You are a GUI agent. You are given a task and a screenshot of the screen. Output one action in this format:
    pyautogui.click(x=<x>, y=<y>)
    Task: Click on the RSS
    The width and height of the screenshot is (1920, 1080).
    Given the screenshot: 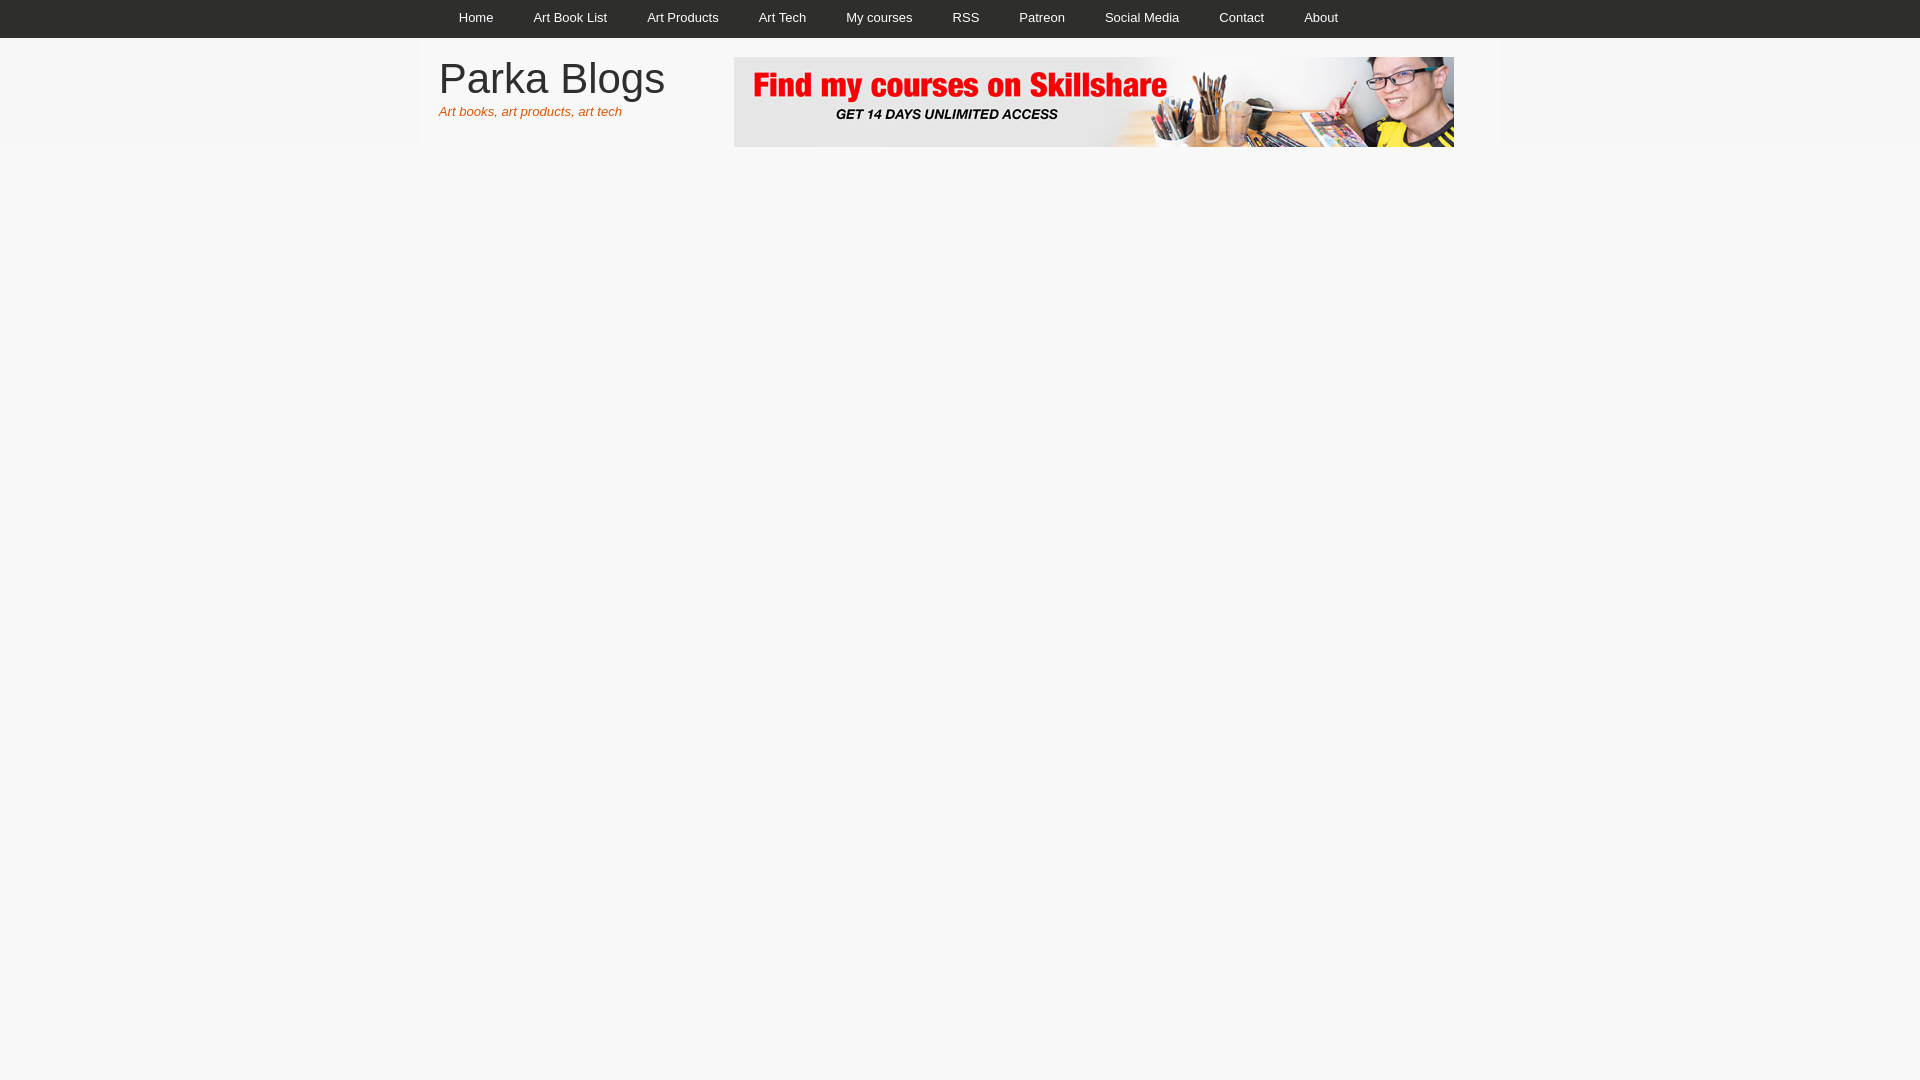 What is the action you would take?
    pyautogui.click(x=966, y=18)
    